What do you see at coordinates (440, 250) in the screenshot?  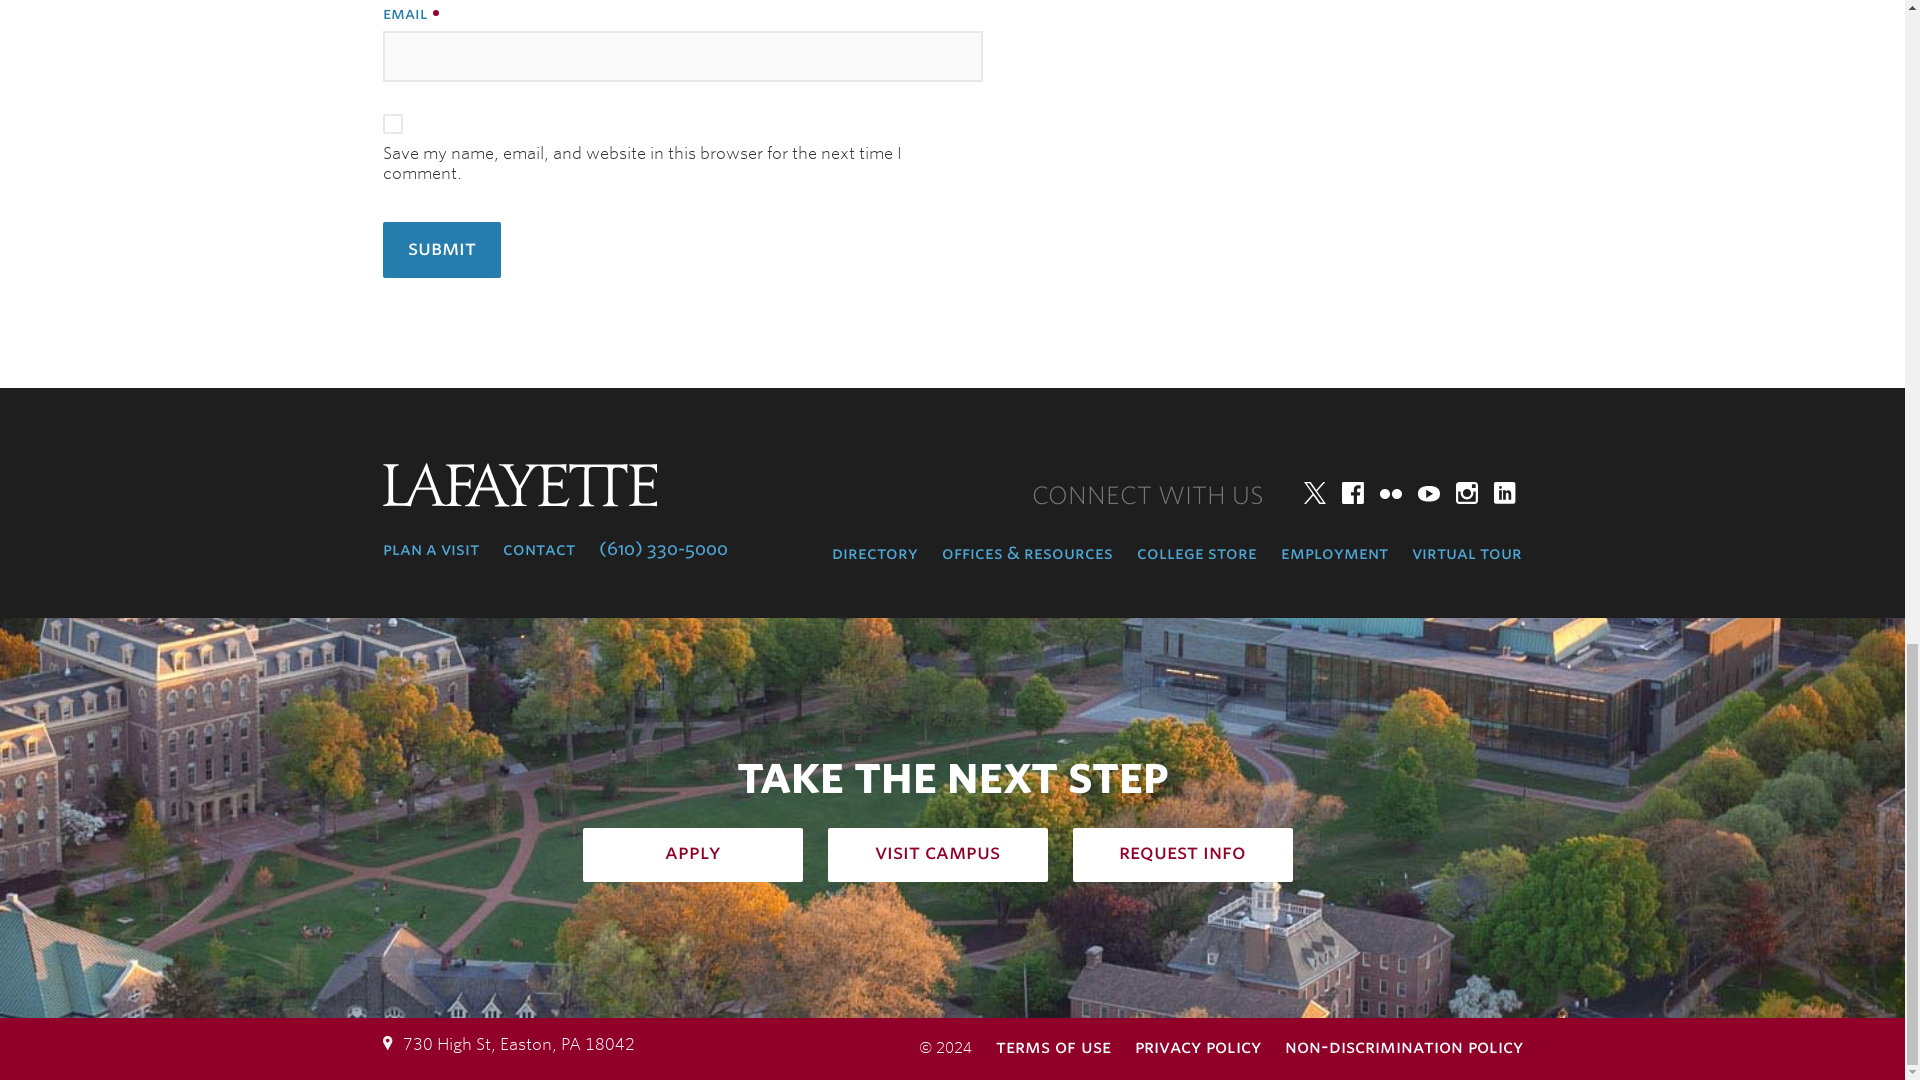 I see `submit` at bounding box center [440, 250].